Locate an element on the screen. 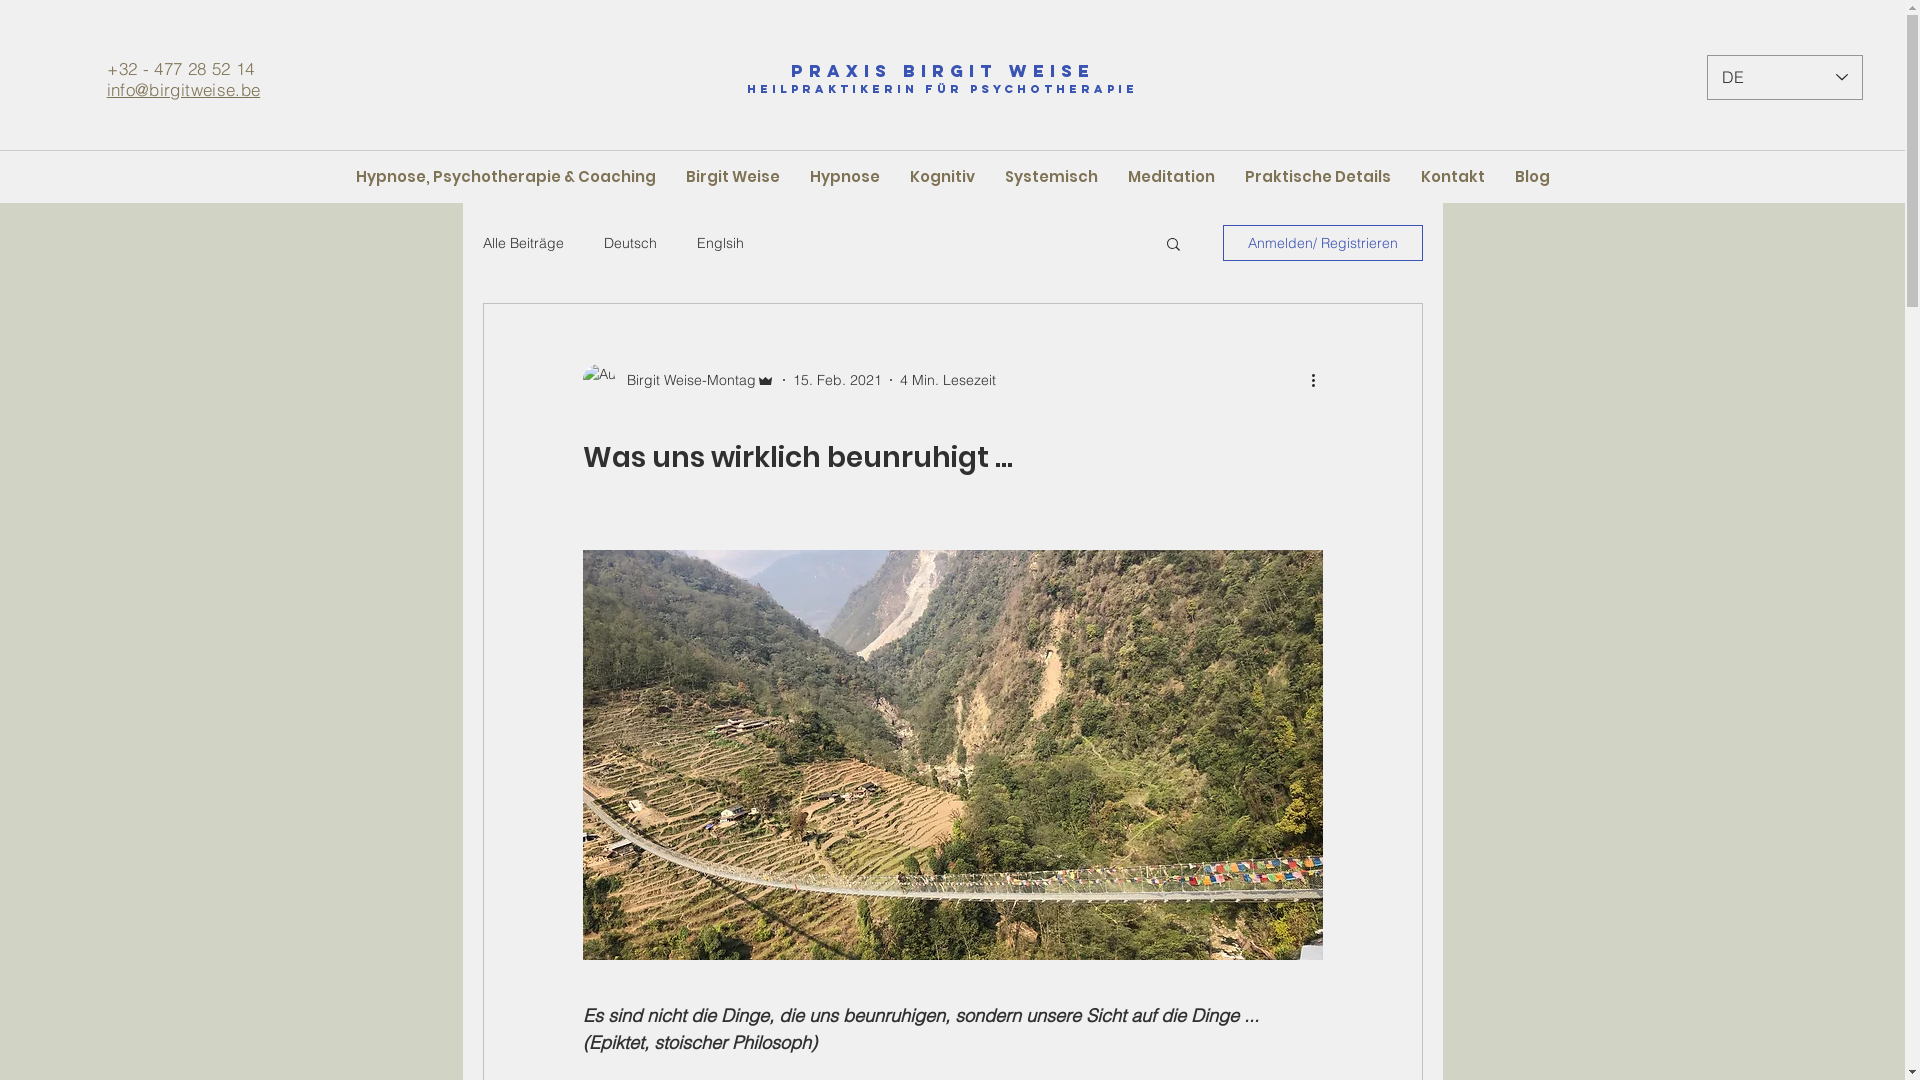 The height and width of the screenshot is (1080, 1920). Kognitiv is located at coordinates (942, 177).